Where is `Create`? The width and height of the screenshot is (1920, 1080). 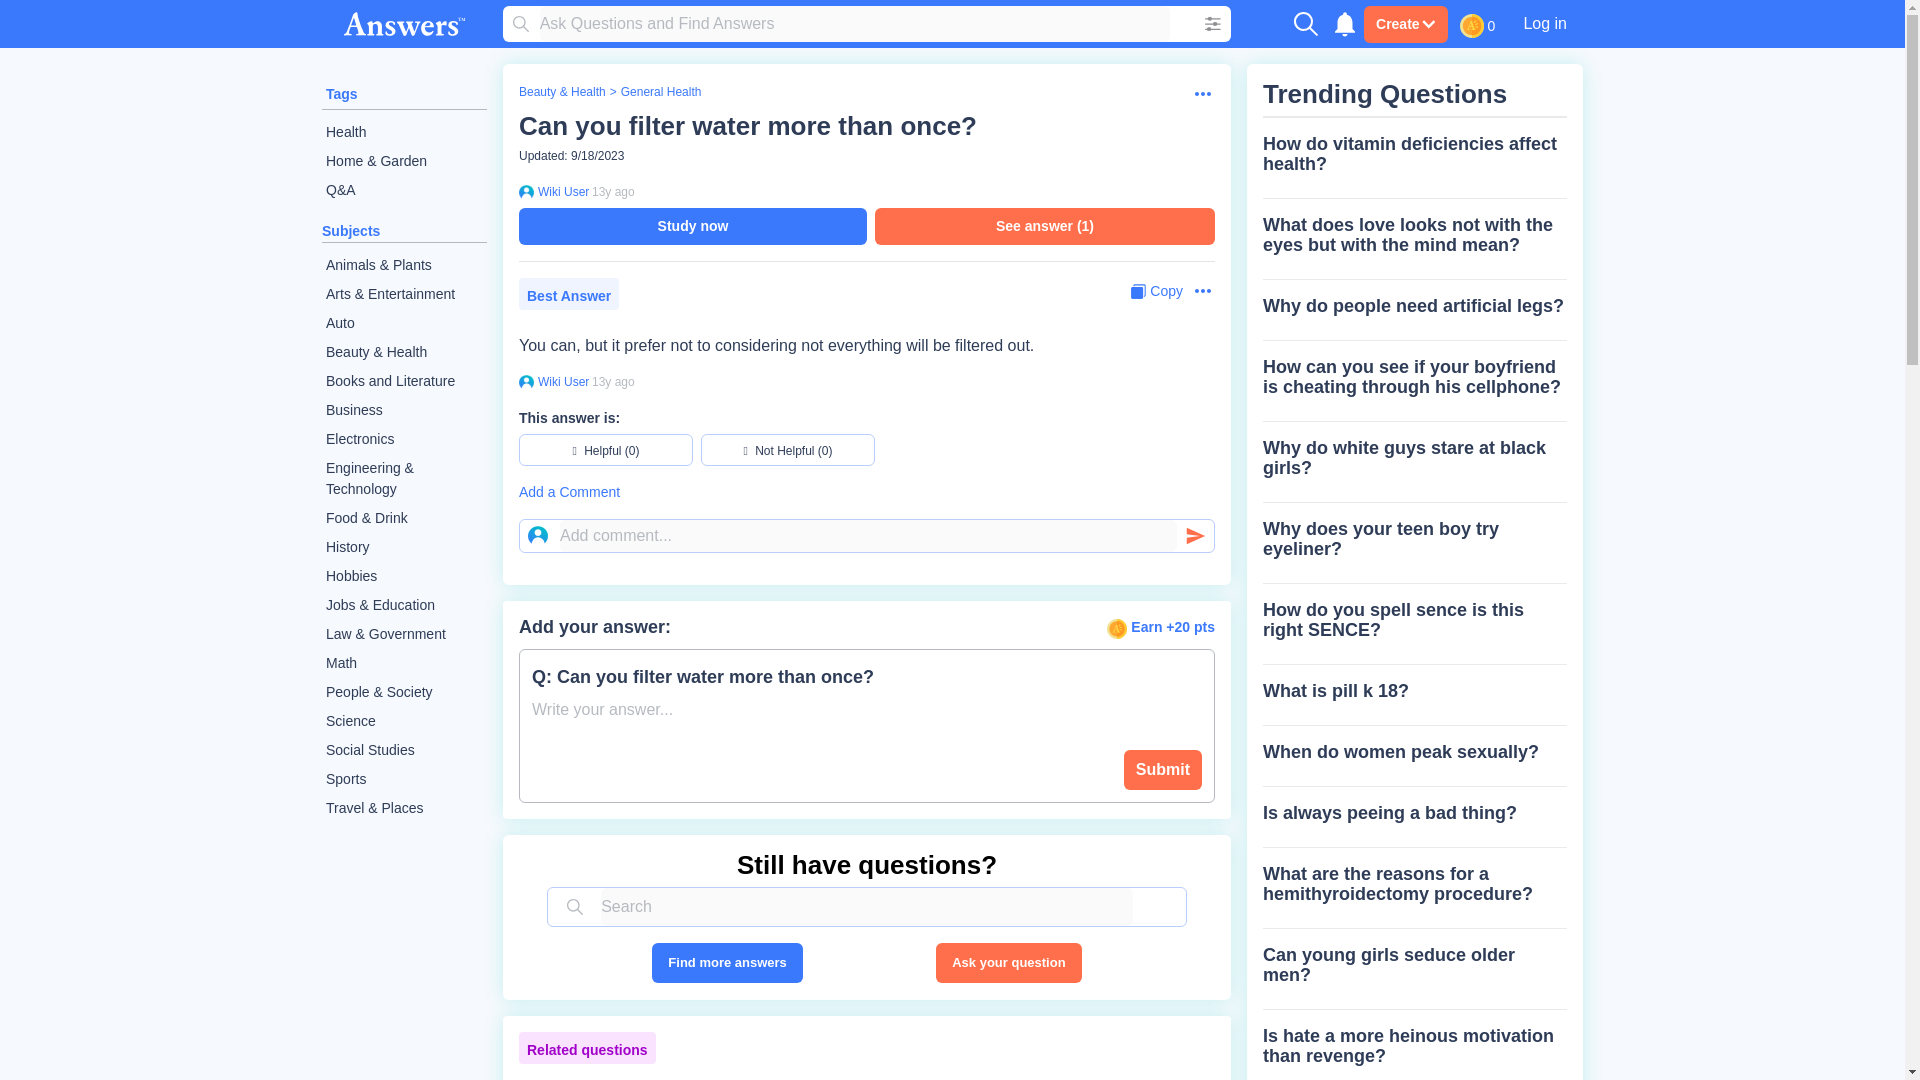
Create is located at coordinates (1405, 24).